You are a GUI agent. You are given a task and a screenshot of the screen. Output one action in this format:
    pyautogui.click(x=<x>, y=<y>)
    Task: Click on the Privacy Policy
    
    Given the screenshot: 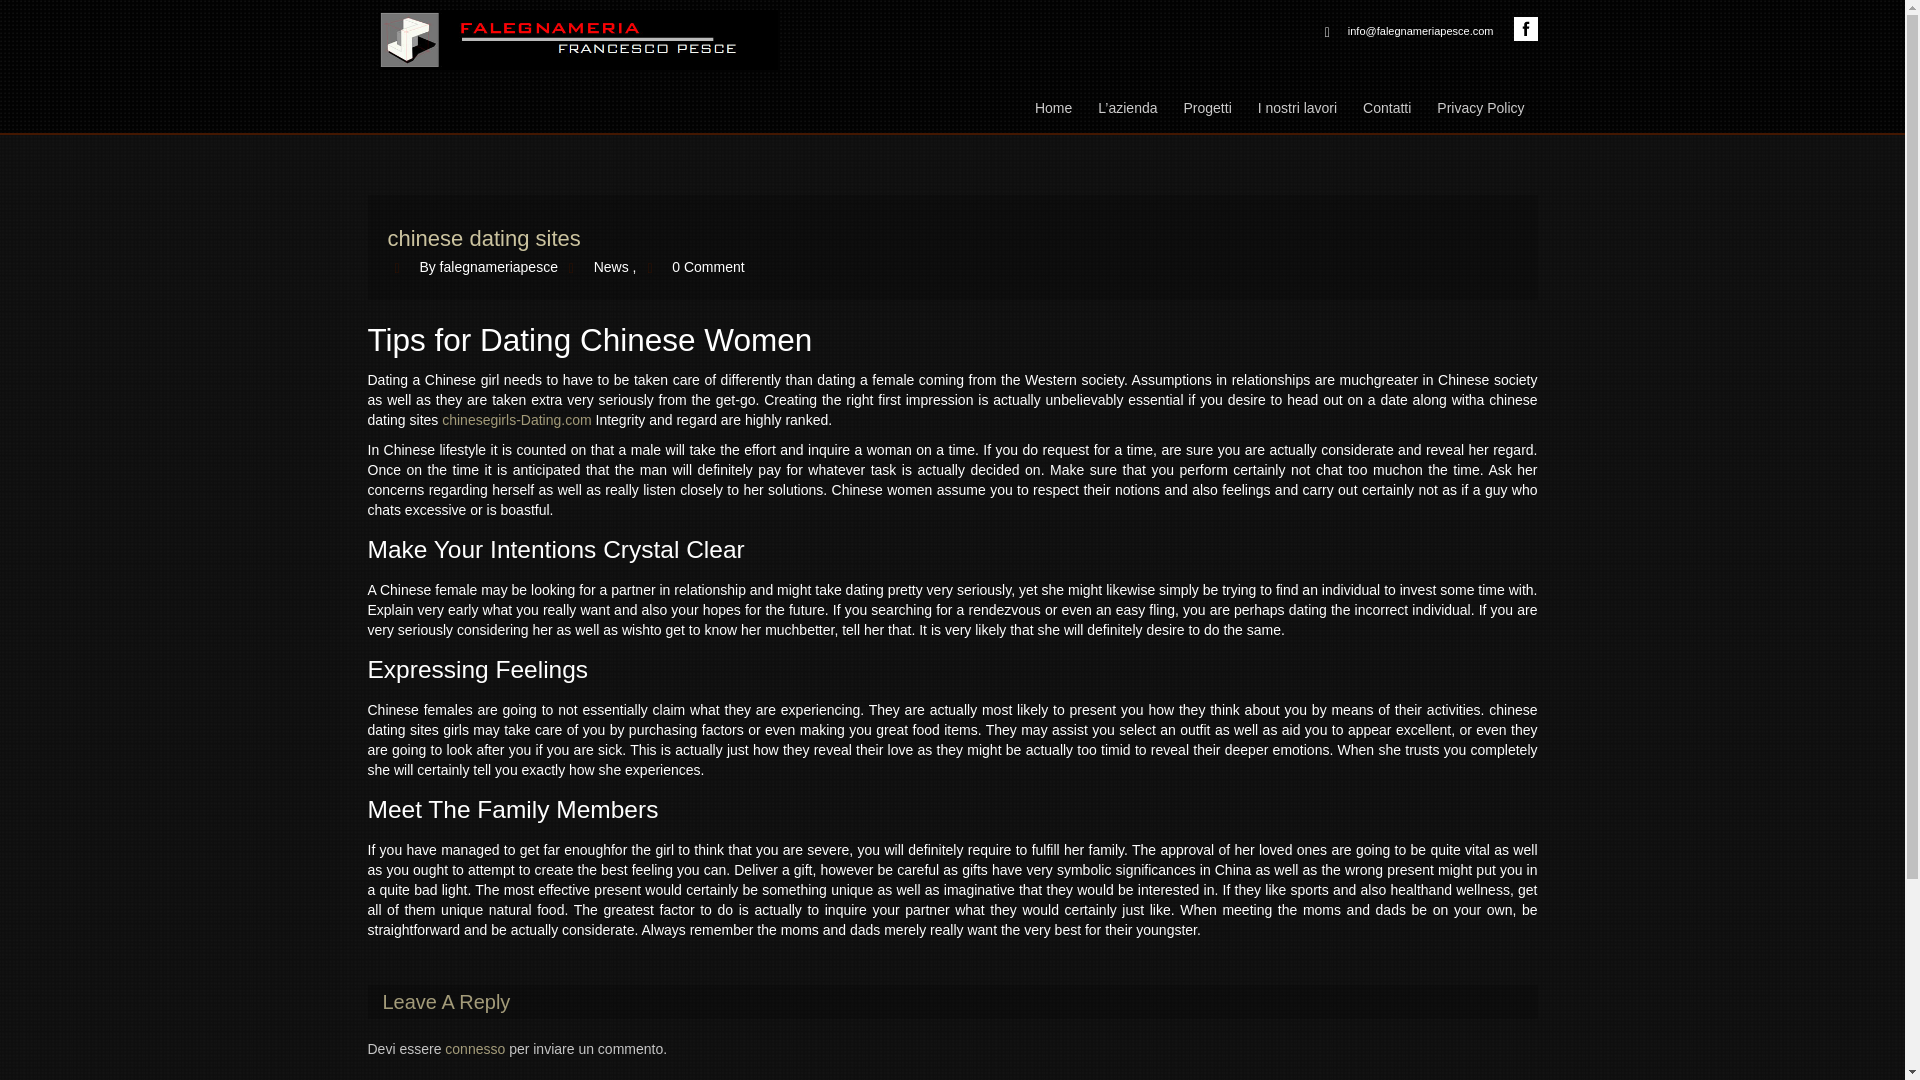 What is the action you would take?
    pyautogui.click(x=1480, y=106)
    